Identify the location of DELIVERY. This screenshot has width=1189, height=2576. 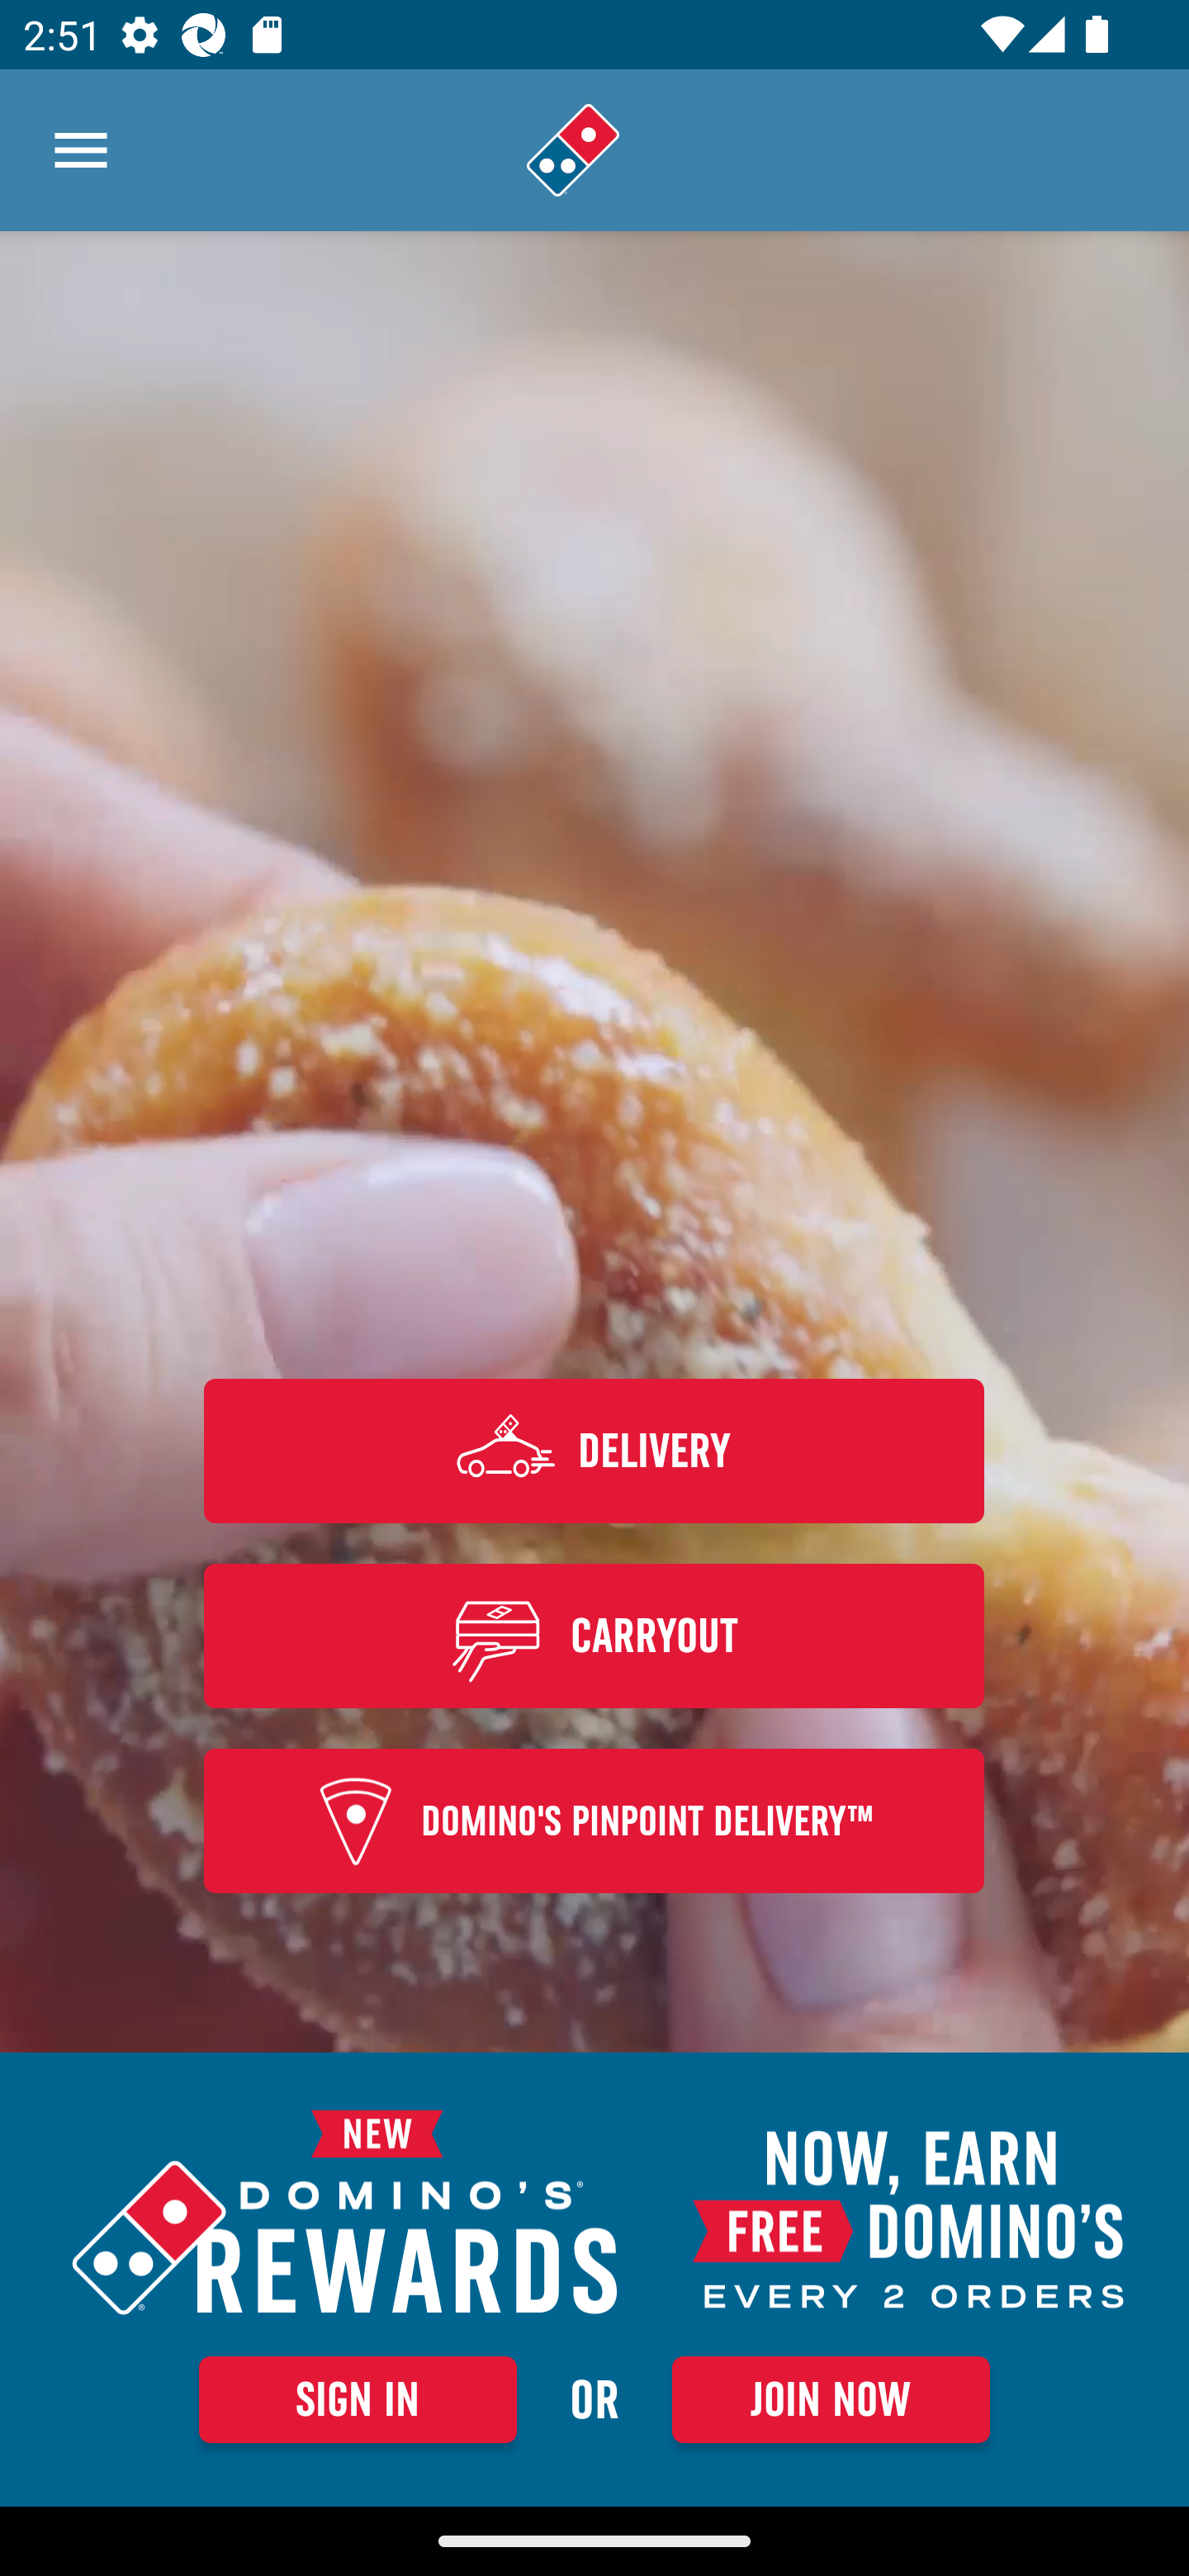
(594, 1450).